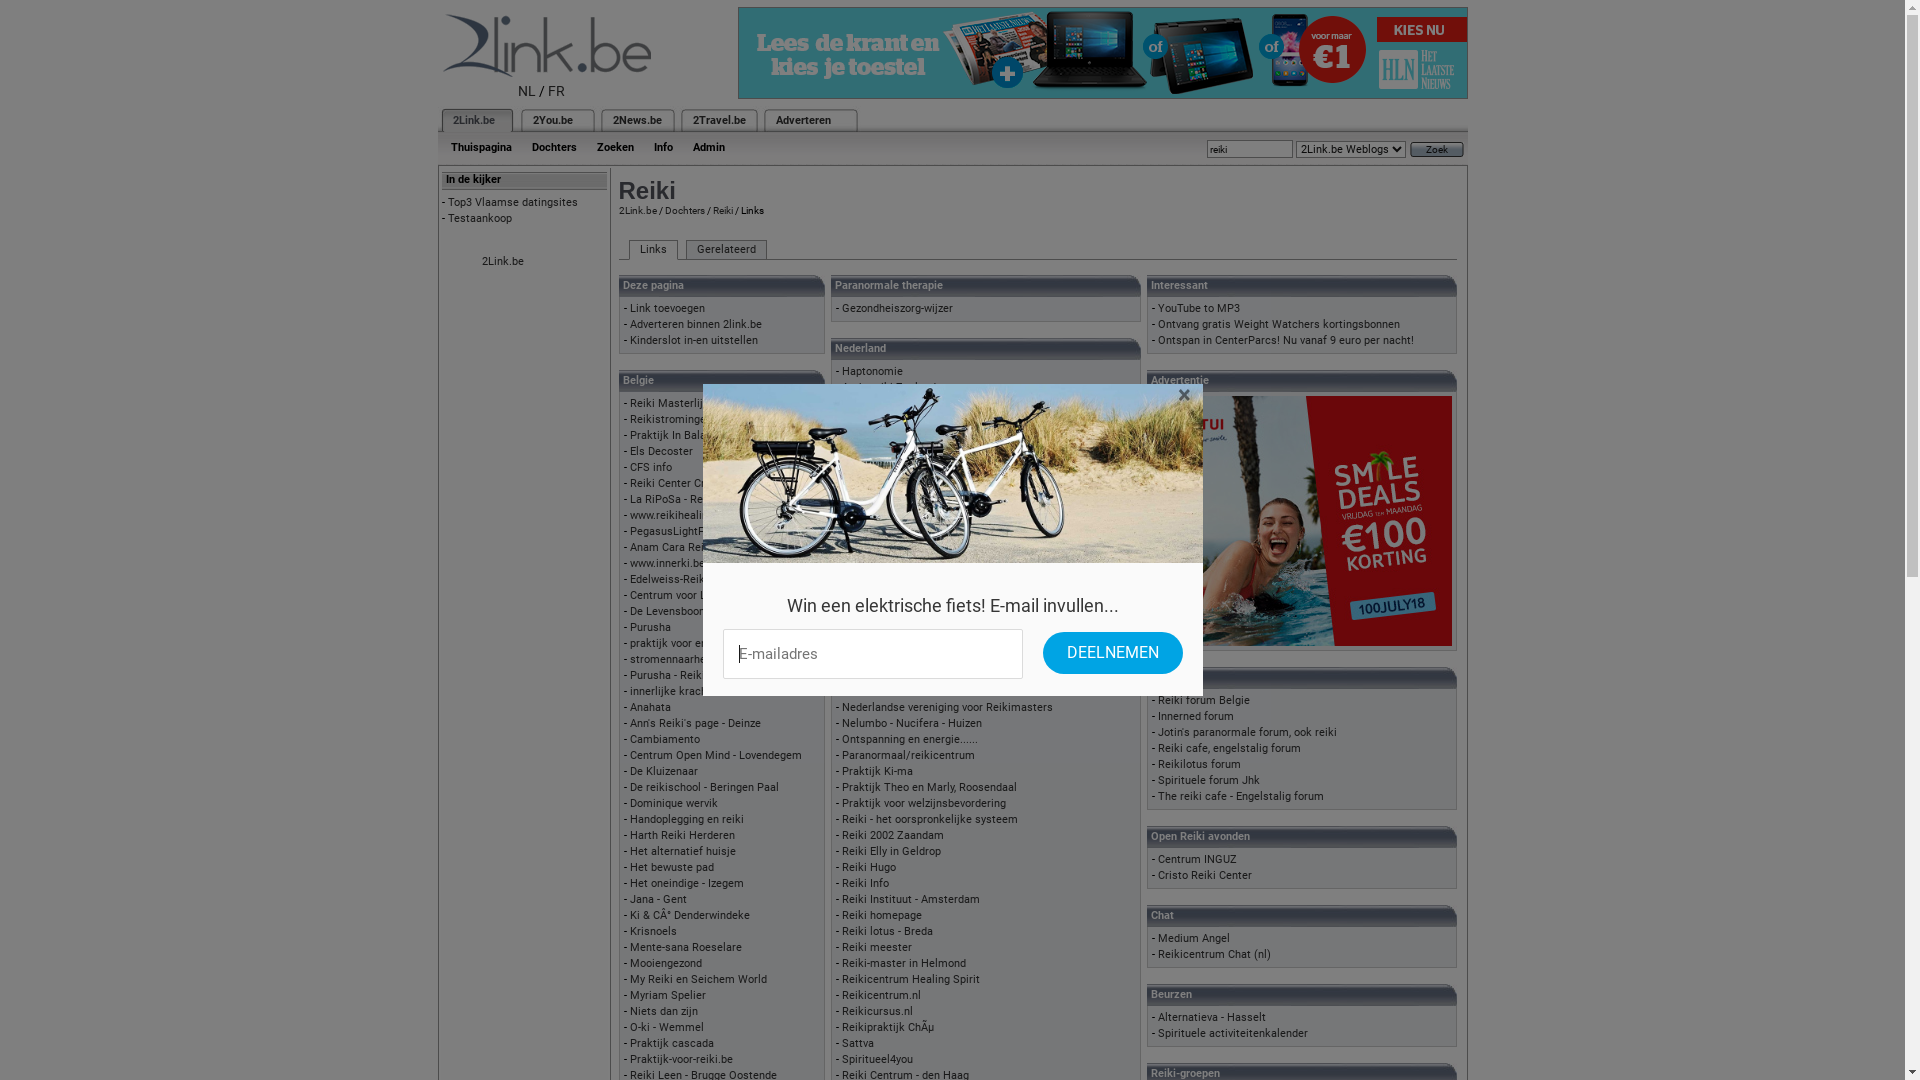  What do you see at coordinates (879, 612) in the screenshot?
I see `Handoplegging` at bounding box center [879, 612].